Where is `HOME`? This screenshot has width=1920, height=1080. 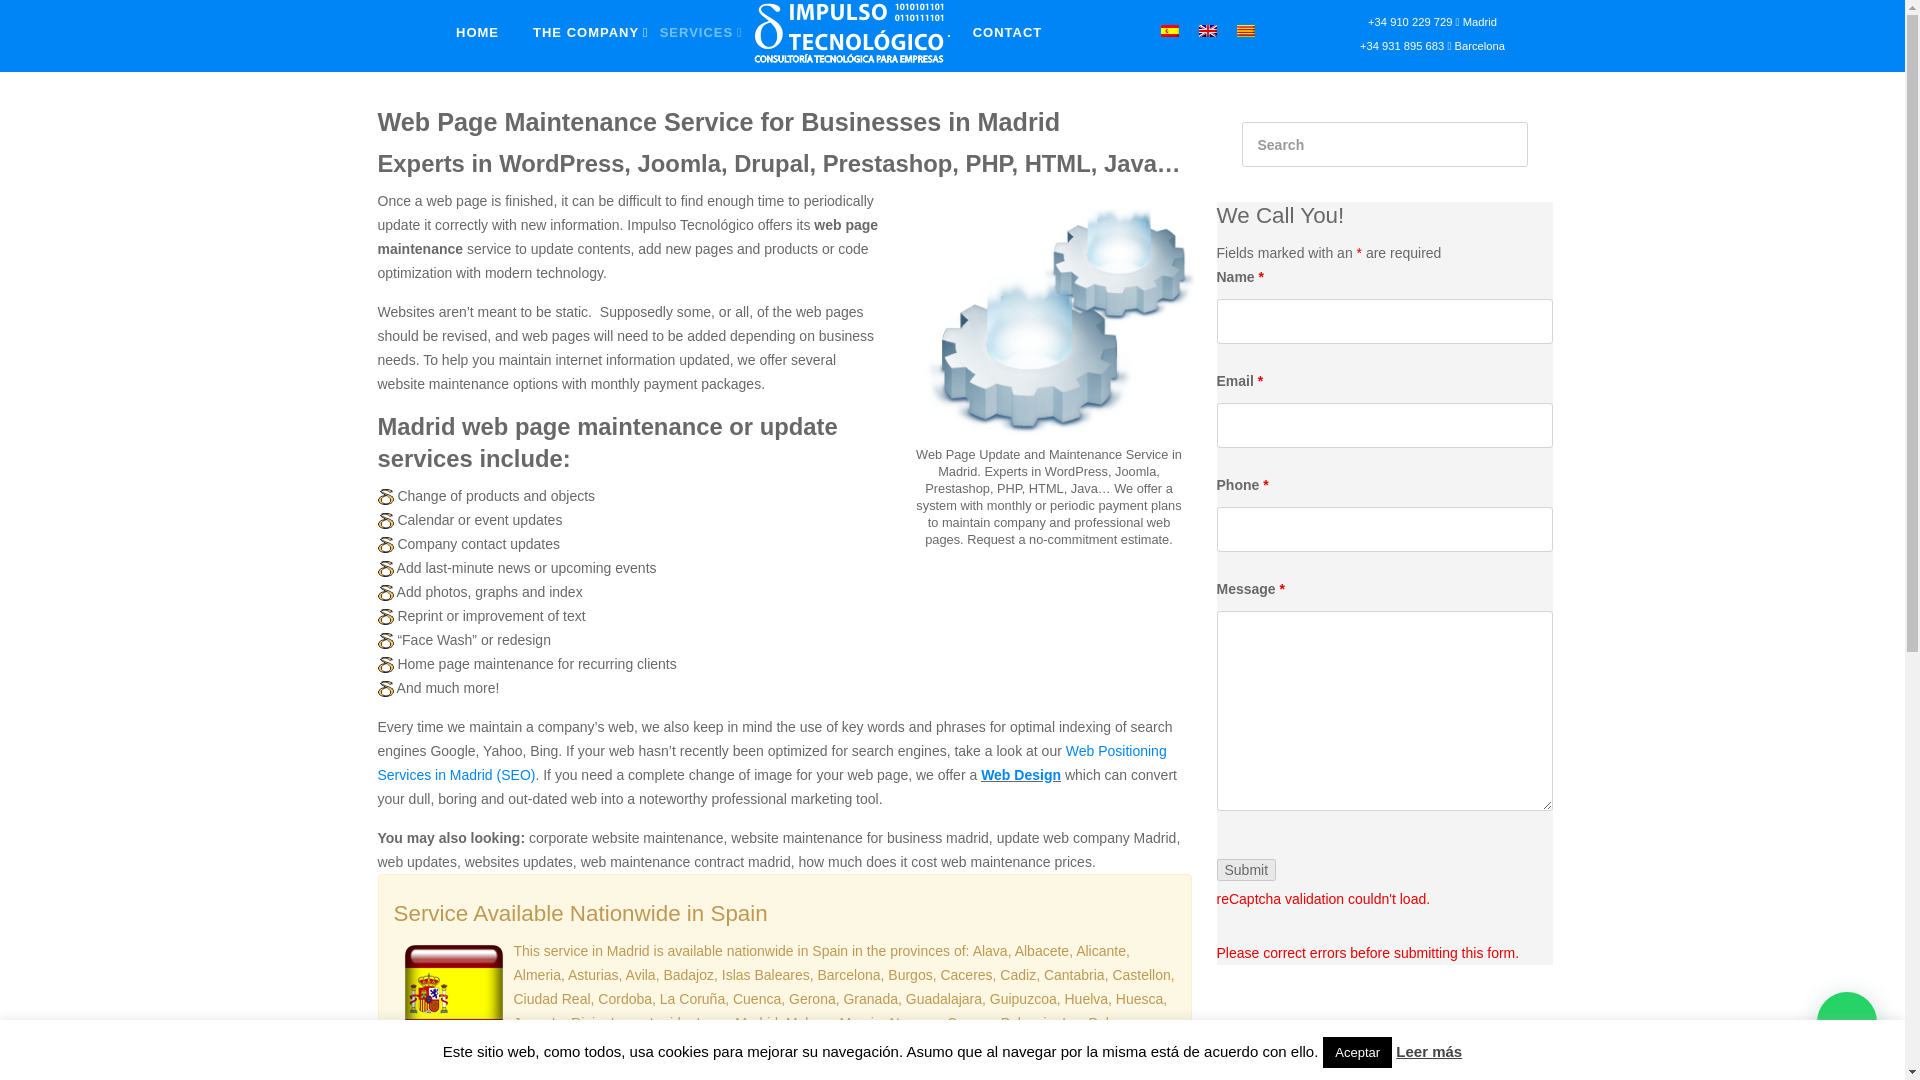
HOME is located at coordinates (478, 32).